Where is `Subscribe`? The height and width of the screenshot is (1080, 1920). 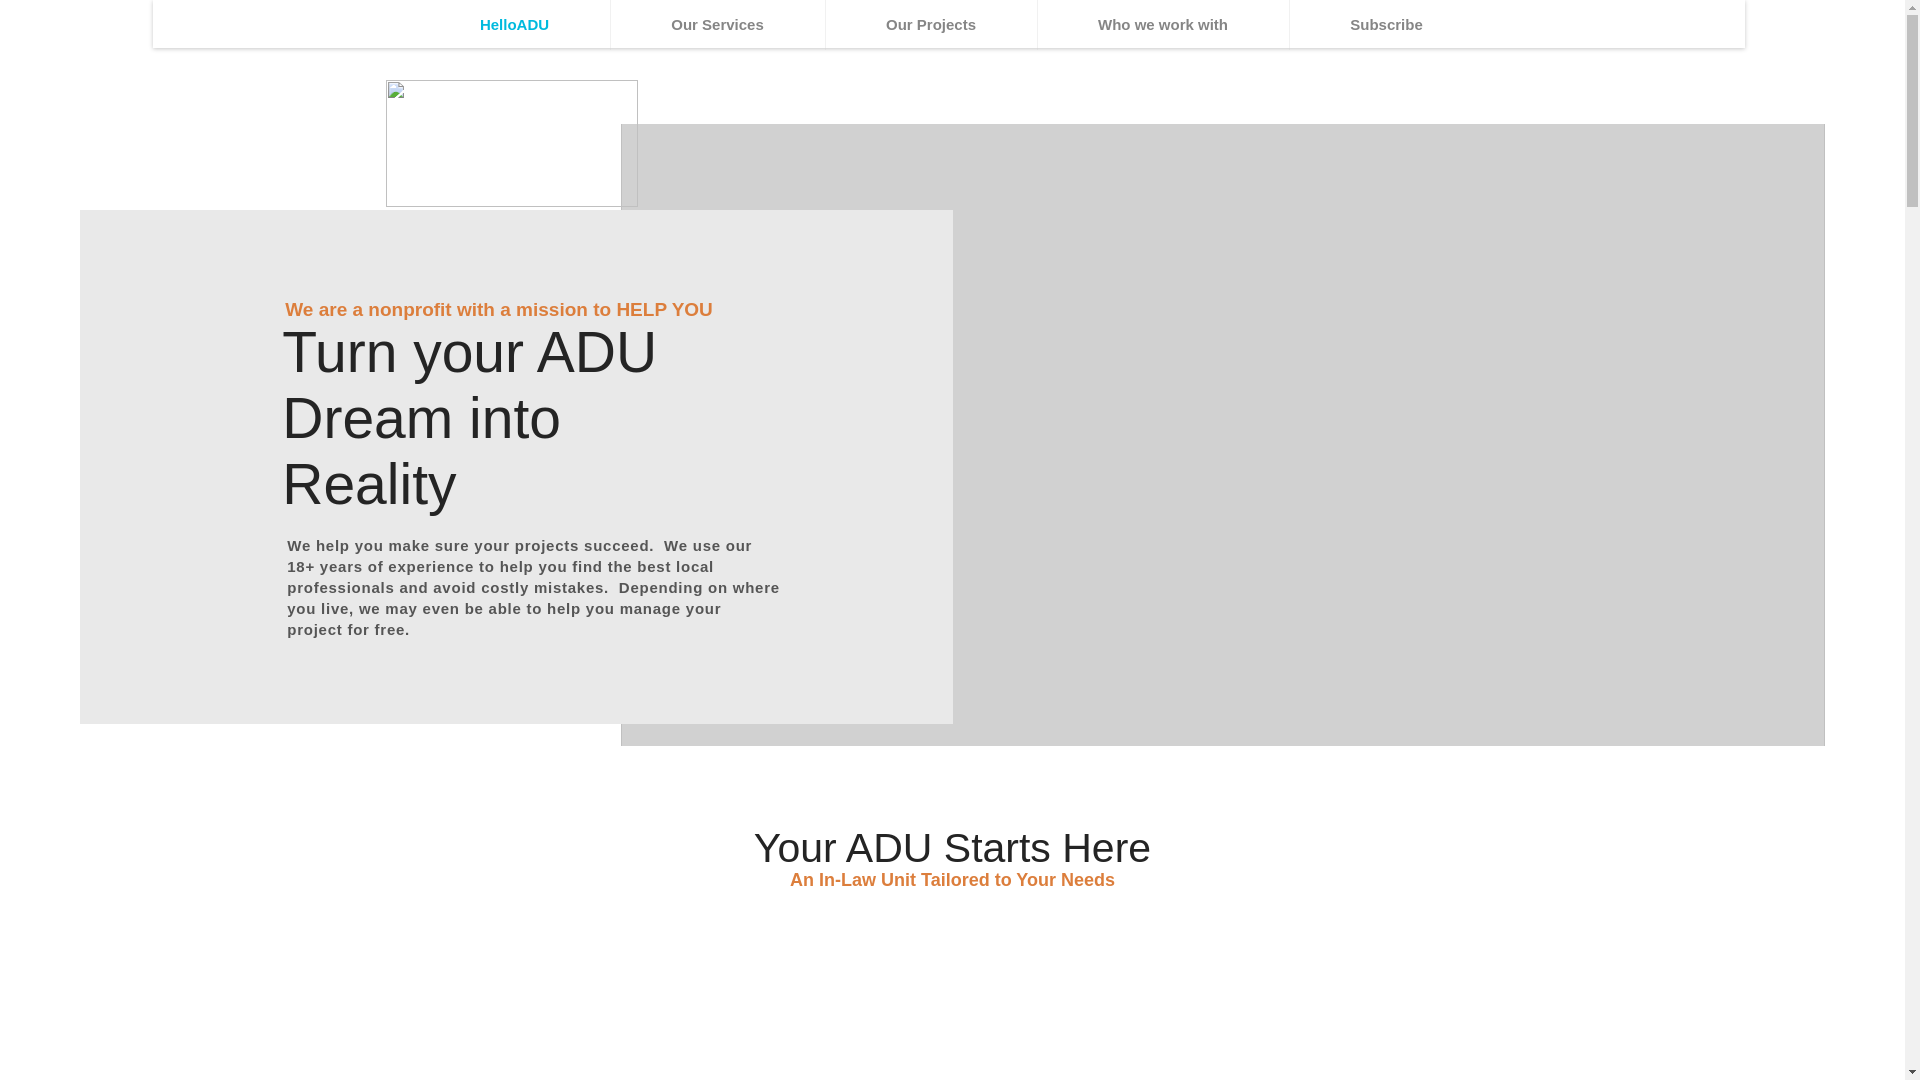
Subscribe is located at coordinates (1353, 24).